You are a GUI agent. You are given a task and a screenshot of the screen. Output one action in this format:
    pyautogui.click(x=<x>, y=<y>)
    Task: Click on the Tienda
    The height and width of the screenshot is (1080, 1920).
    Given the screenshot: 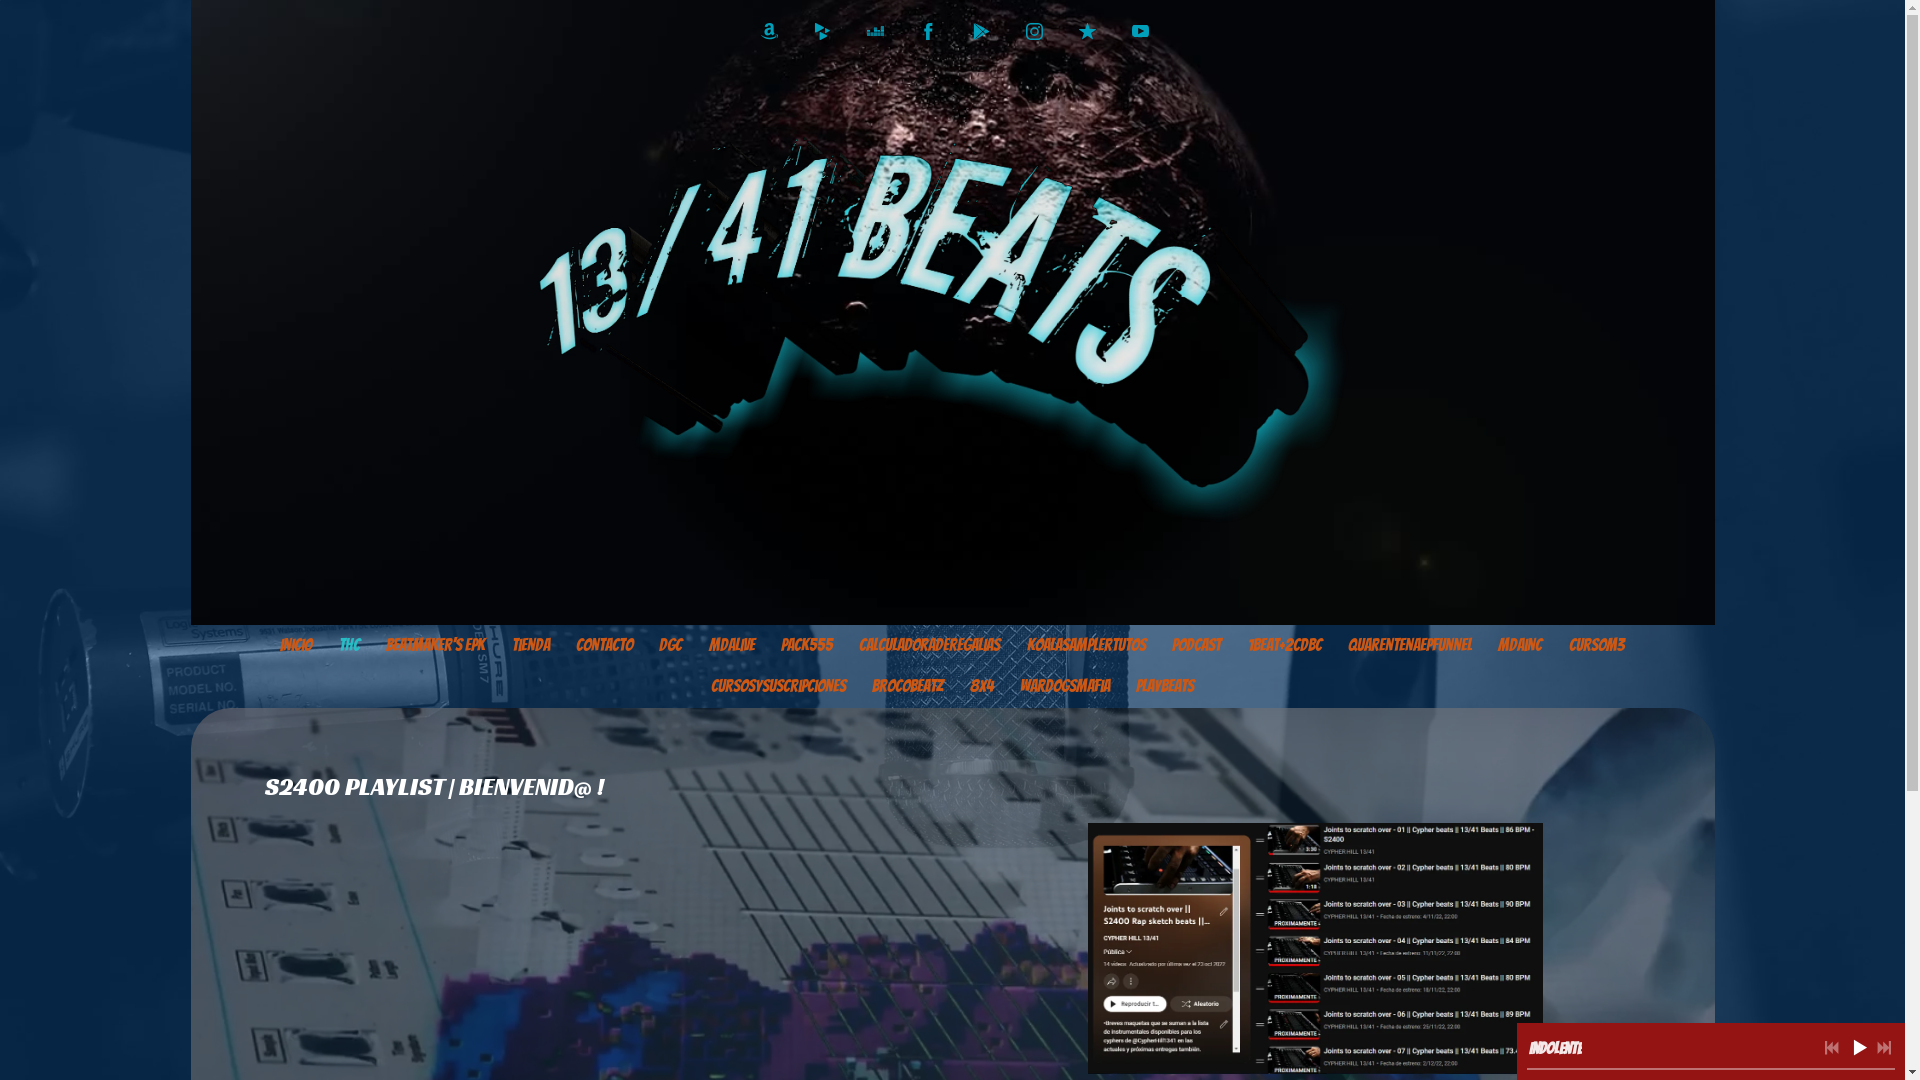 What is the action you would take?
    pyautogui.click(x=530, y=646)
    